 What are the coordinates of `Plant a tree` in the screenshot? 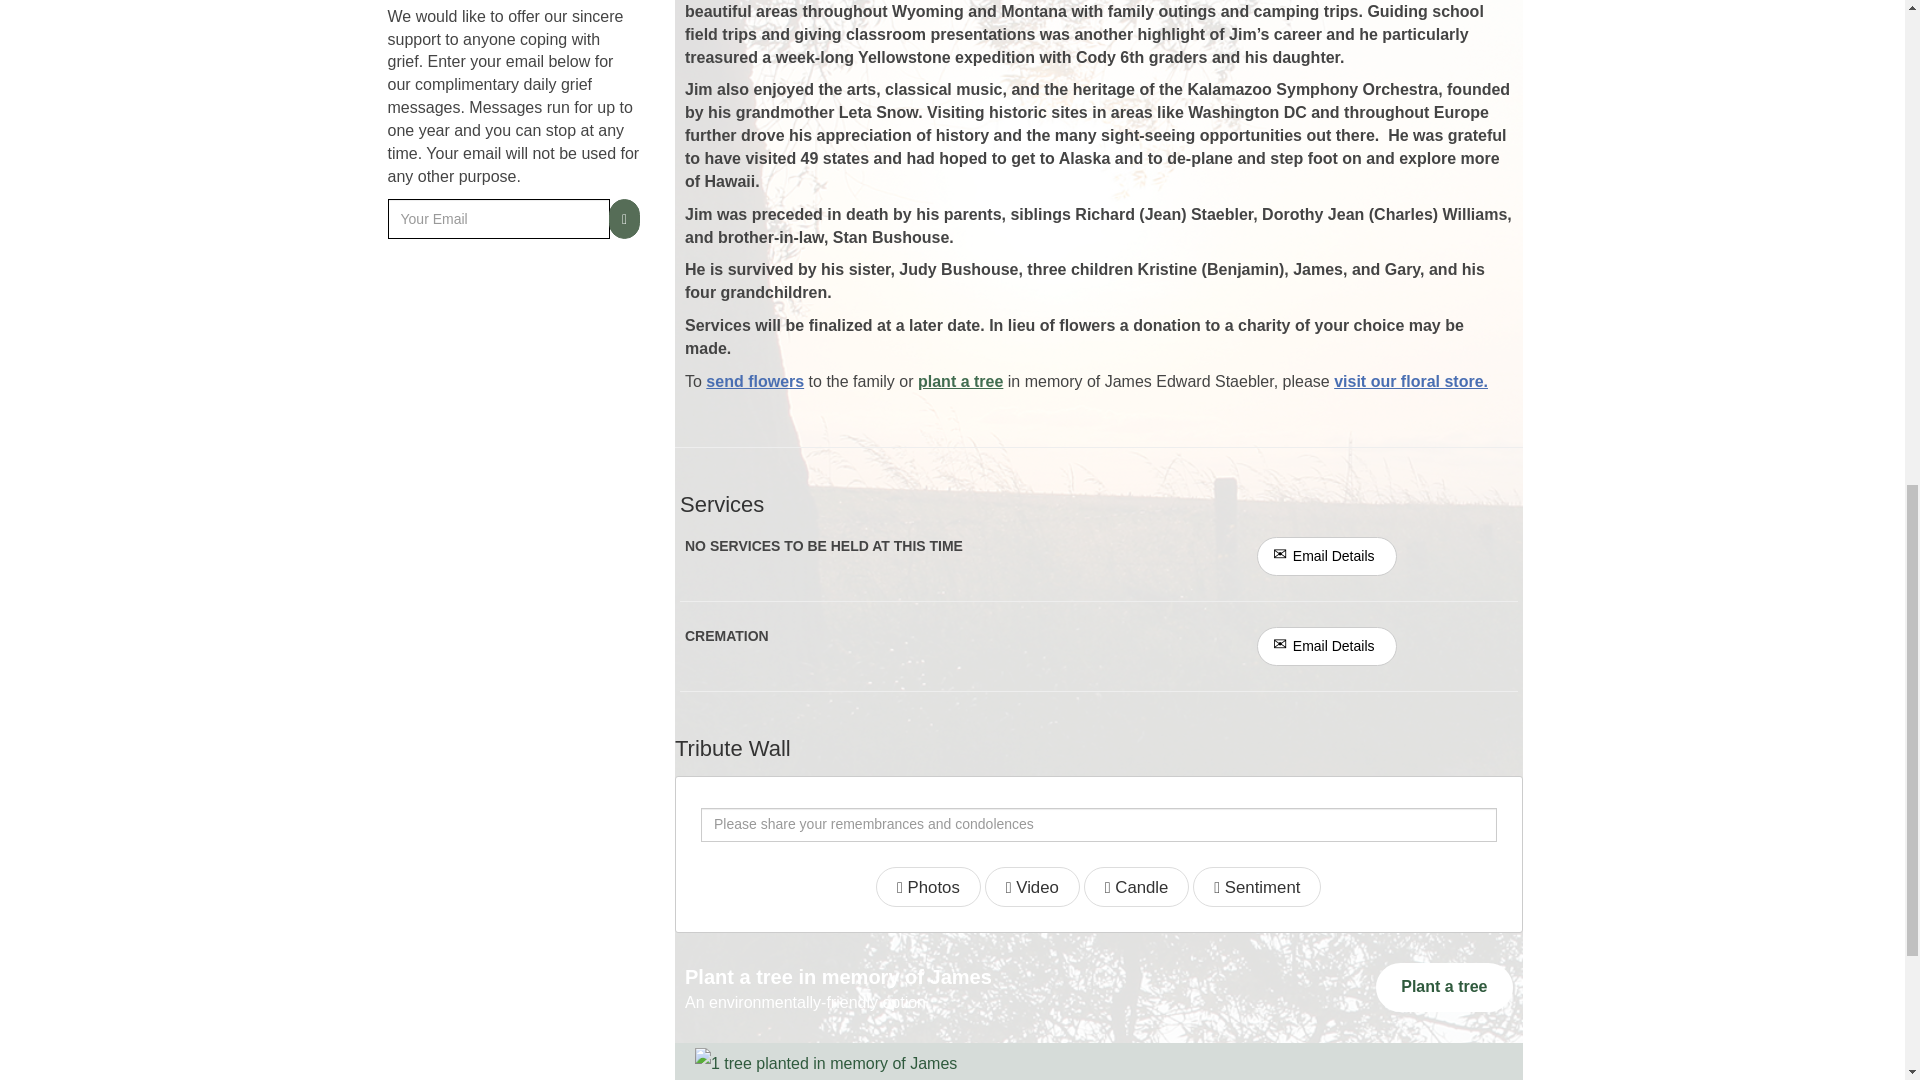 It's located at (1444, 987).